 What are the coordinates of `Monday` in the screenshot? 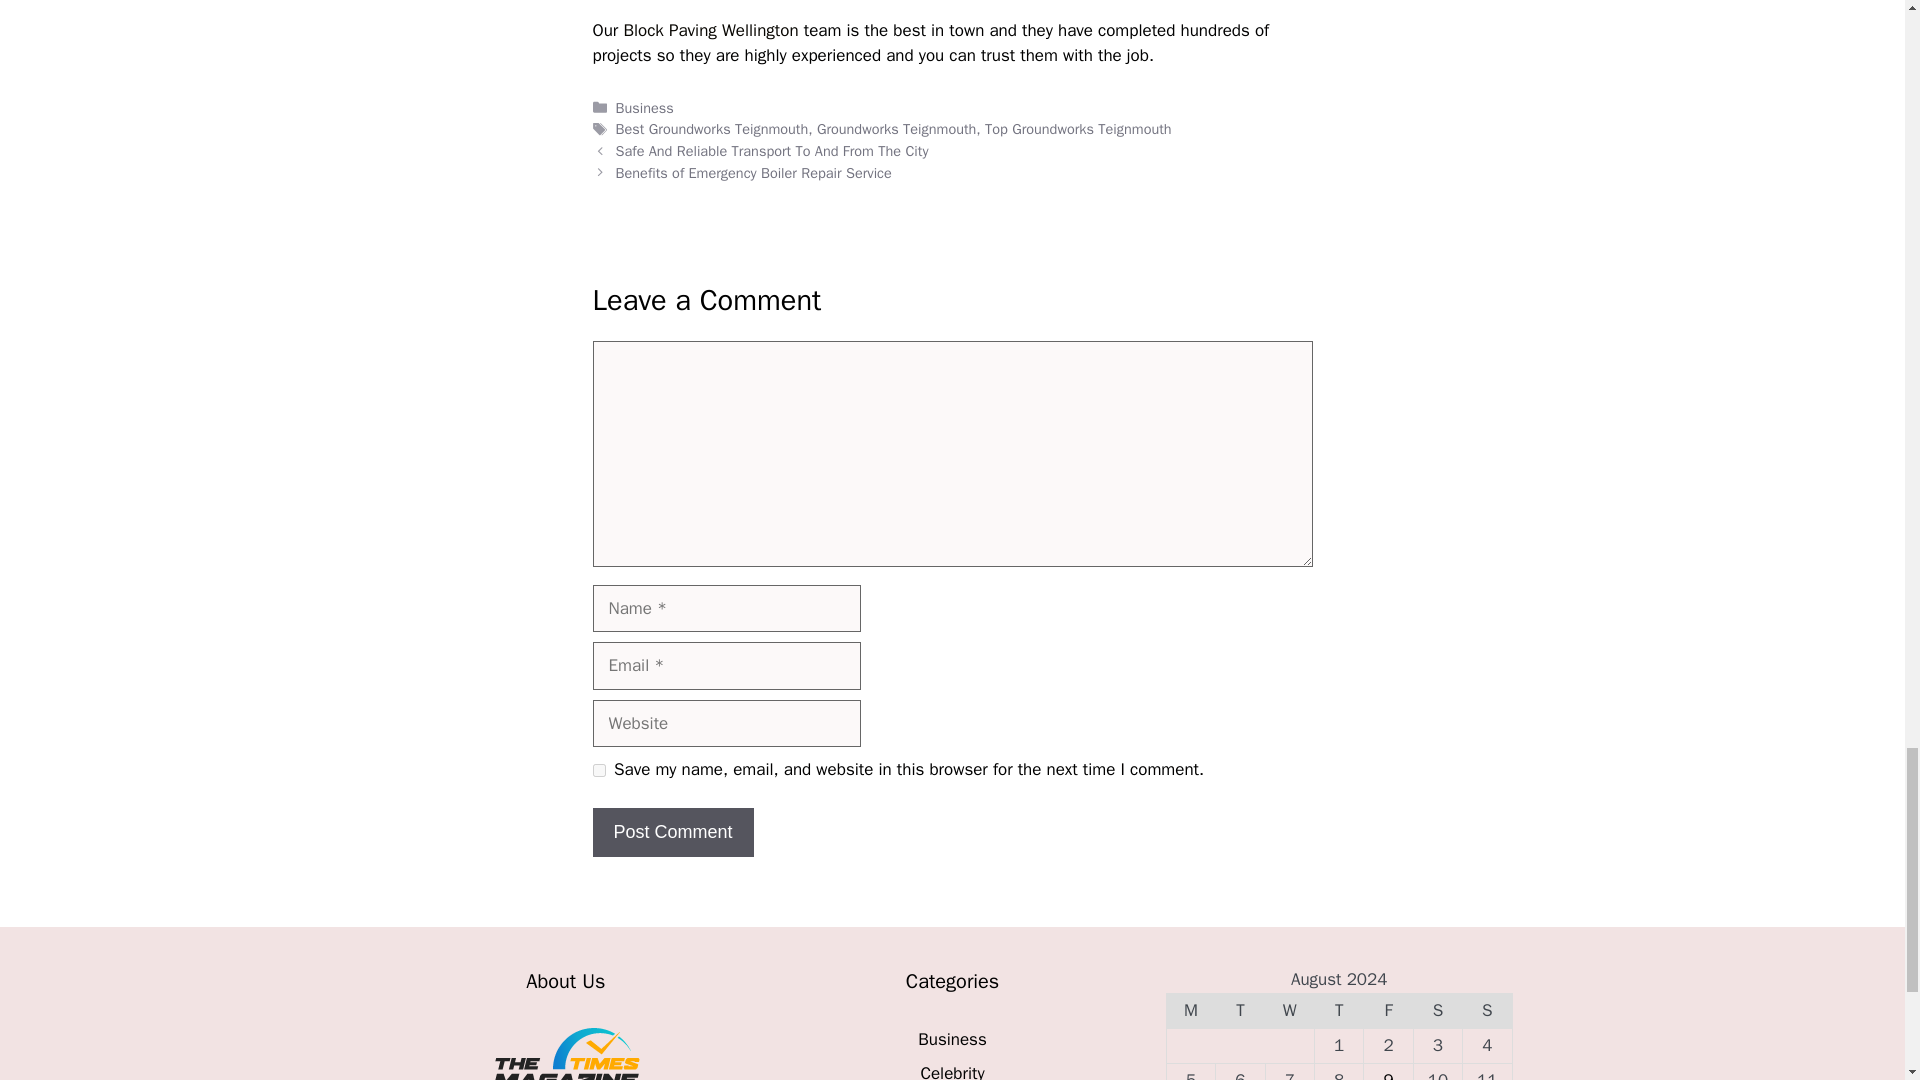 It's located at (1190, 1010).